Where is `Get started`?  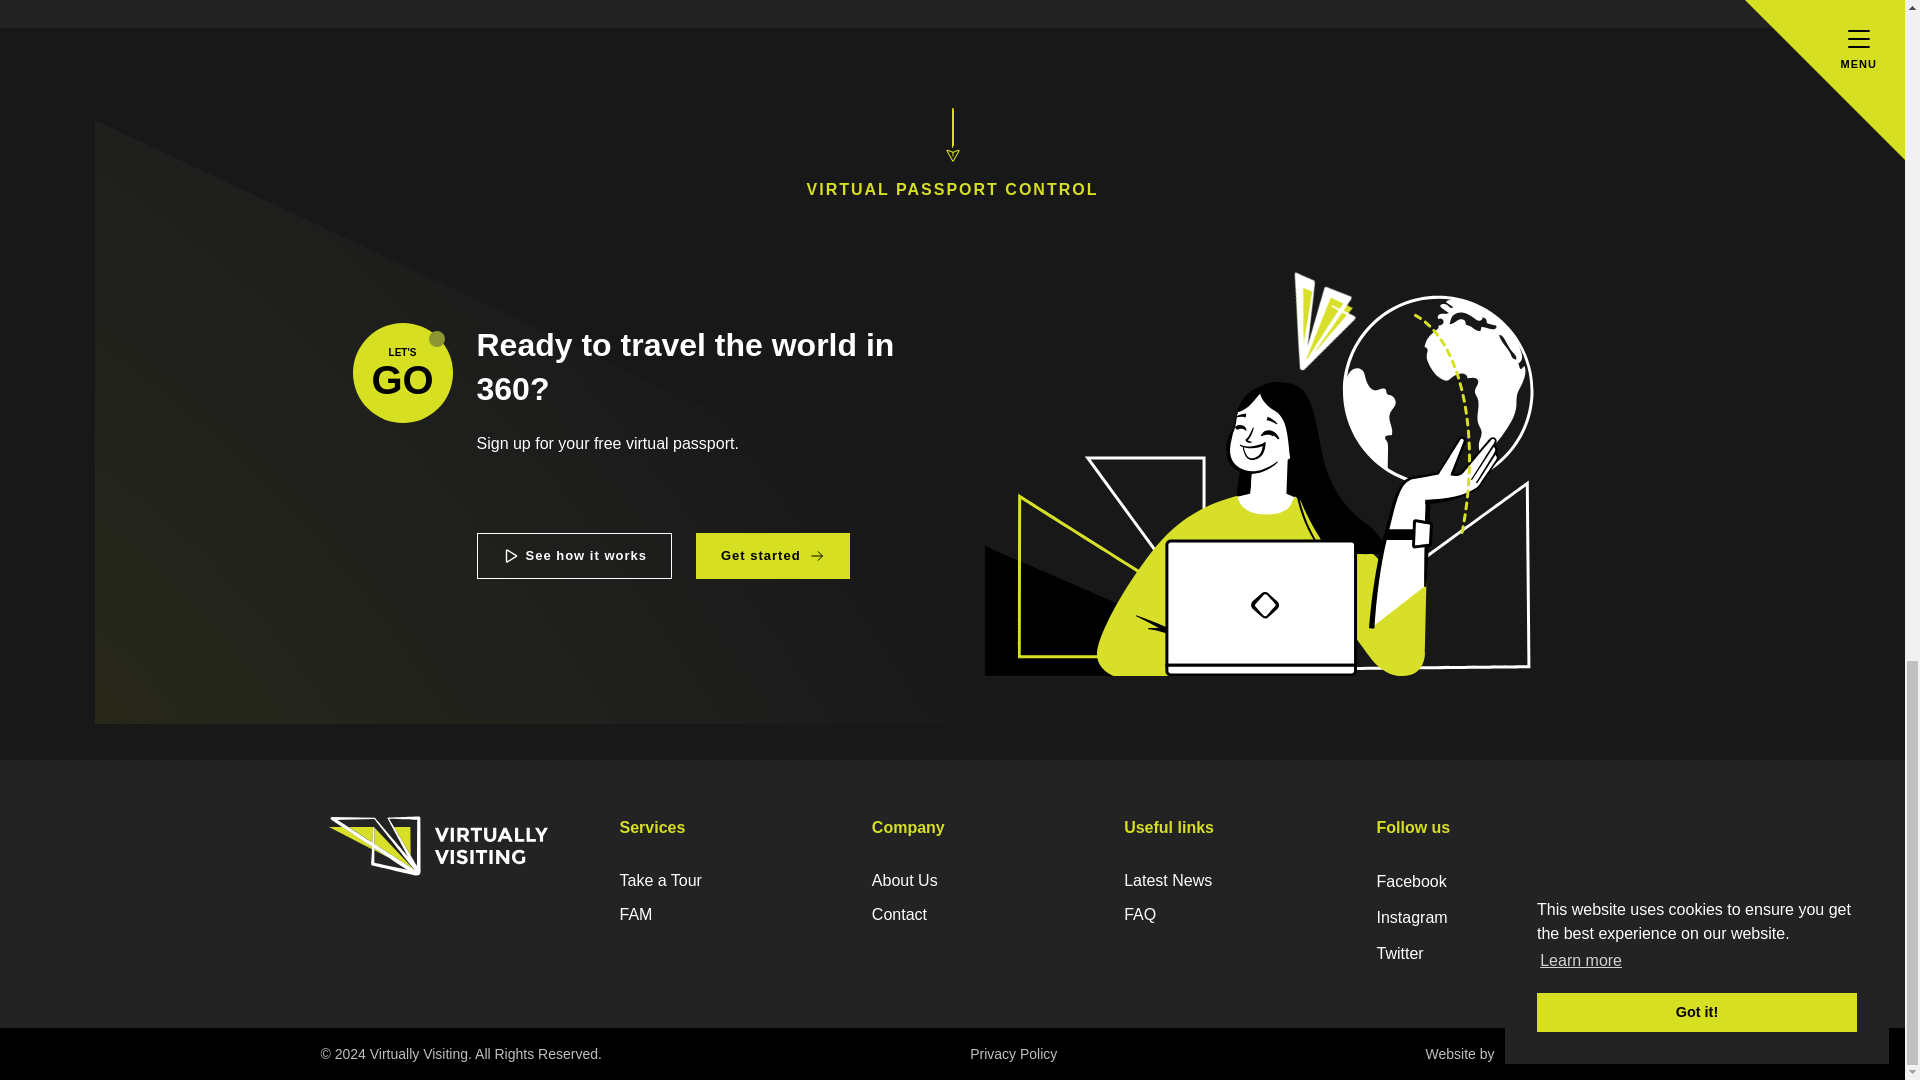
Get started is located at coordinates (401, 372).